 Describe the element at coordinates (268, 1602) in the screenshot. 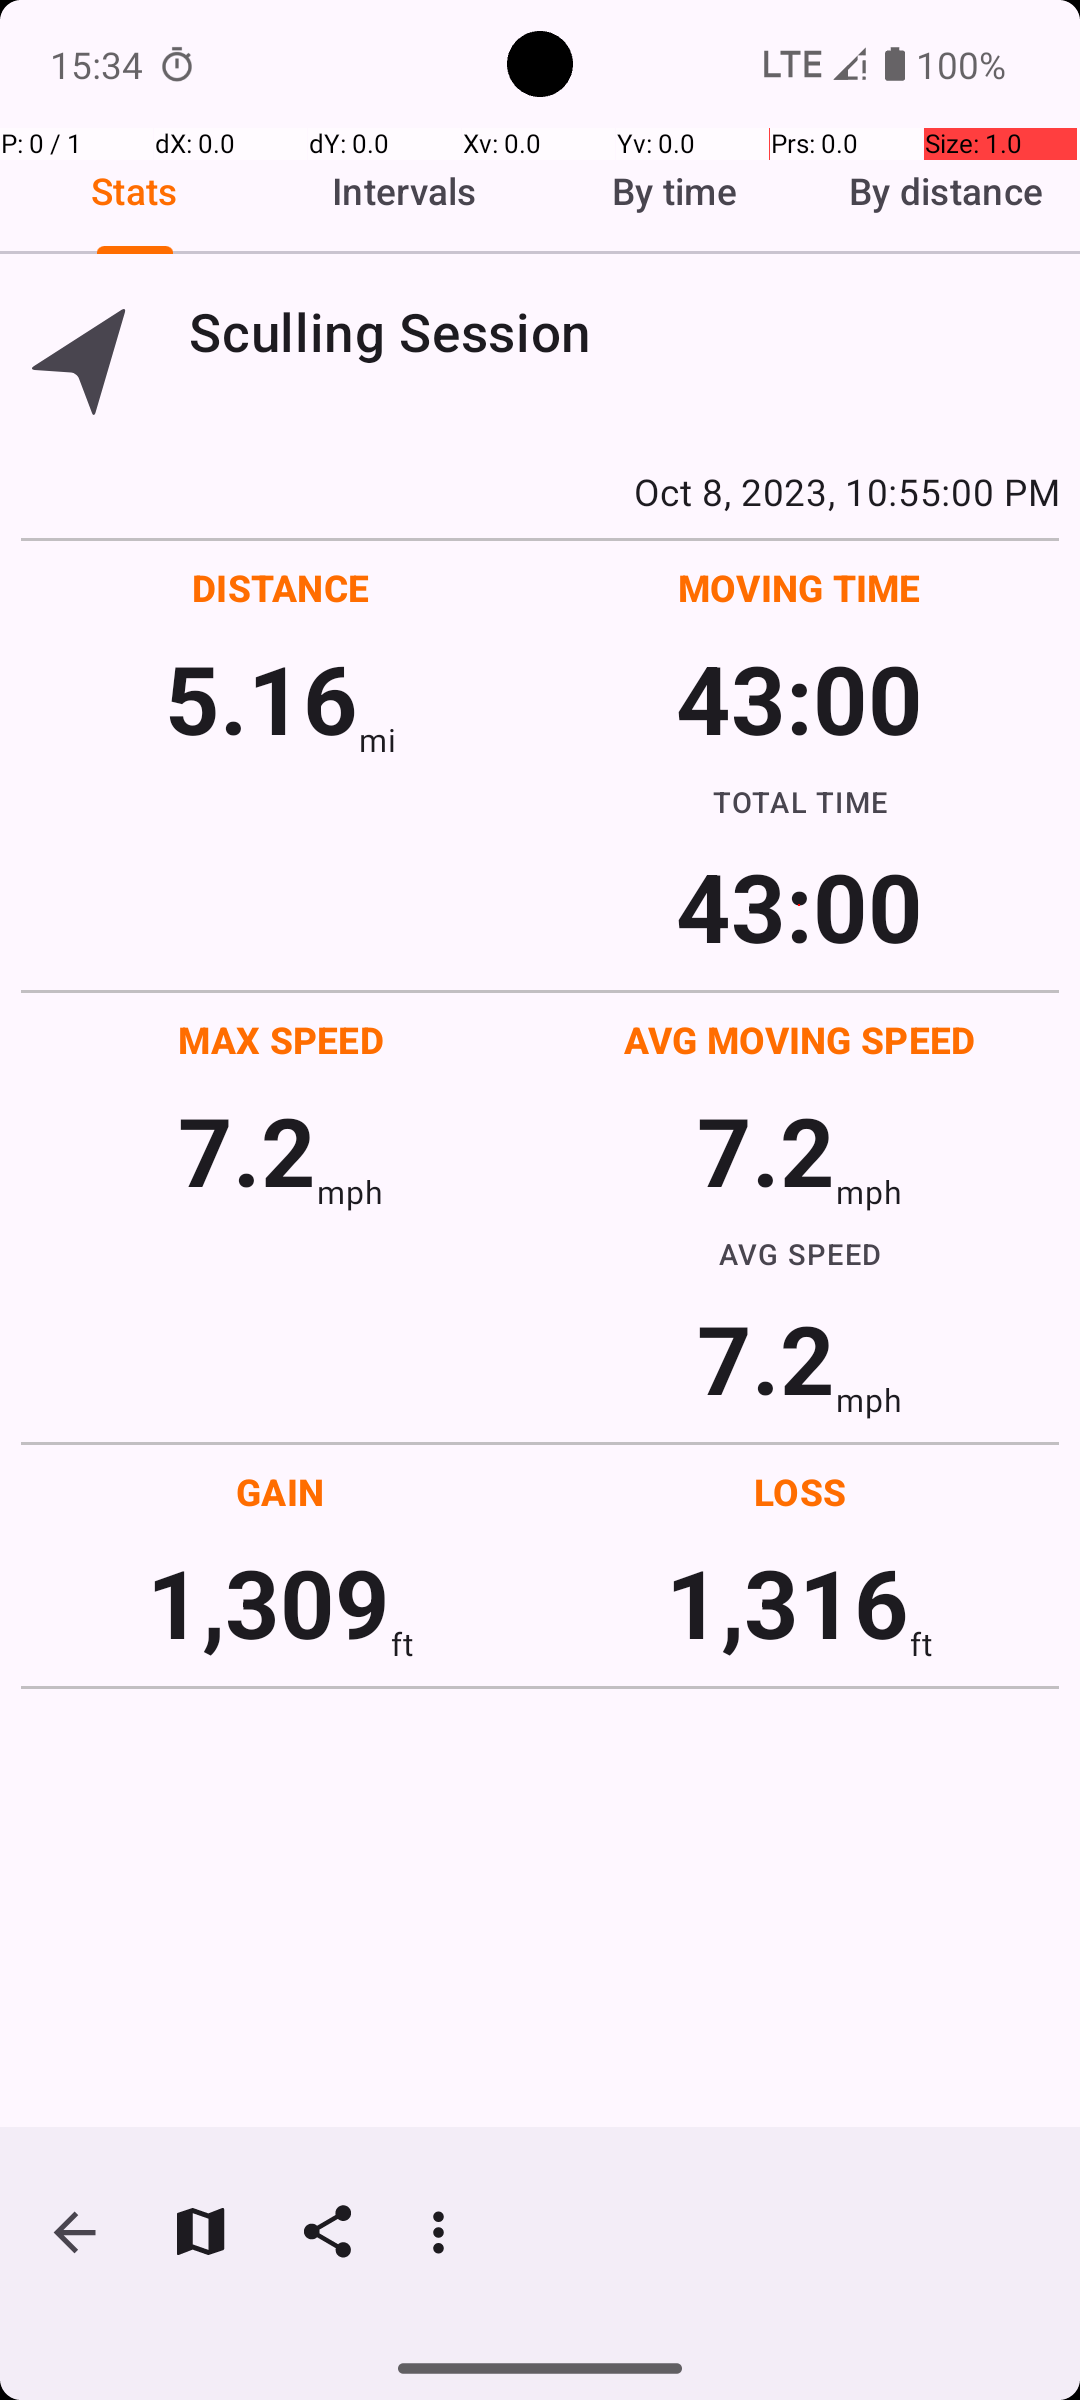

I see `1,309` at that location.